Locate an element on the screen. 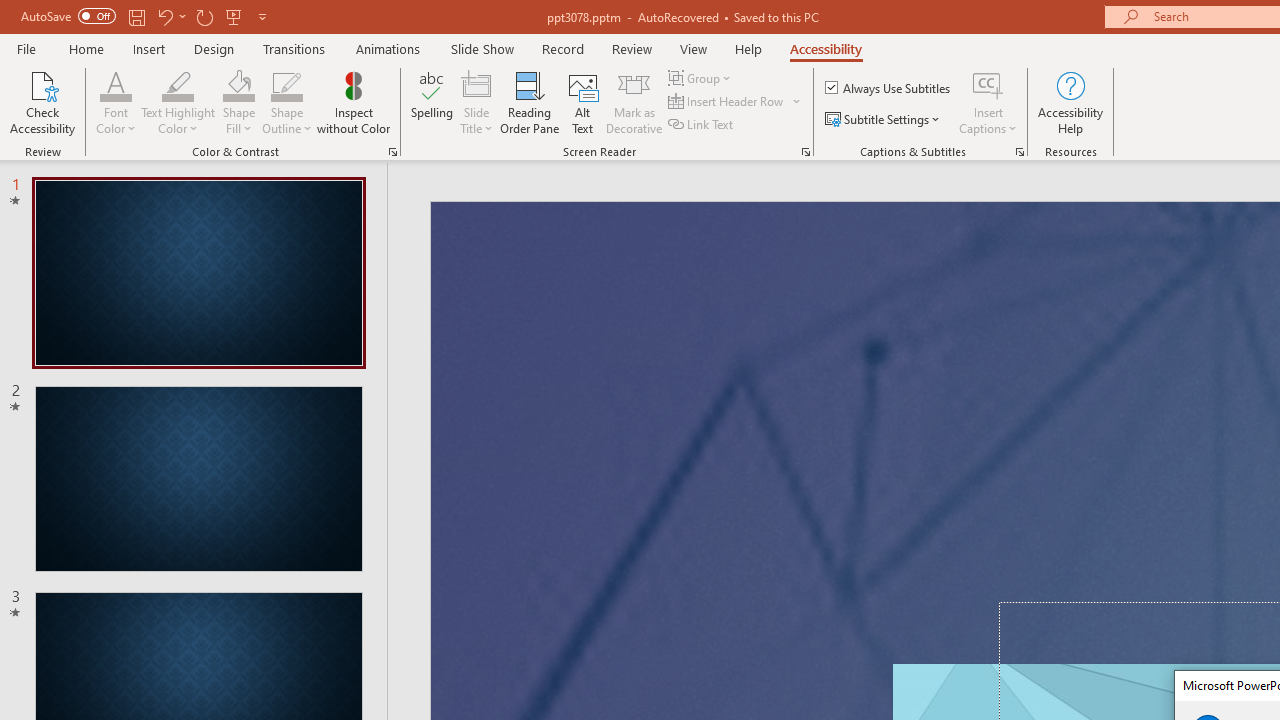 The height and width of the screenshot is (720, 1280). Insert Header Row is located at coordinates (727, 102).